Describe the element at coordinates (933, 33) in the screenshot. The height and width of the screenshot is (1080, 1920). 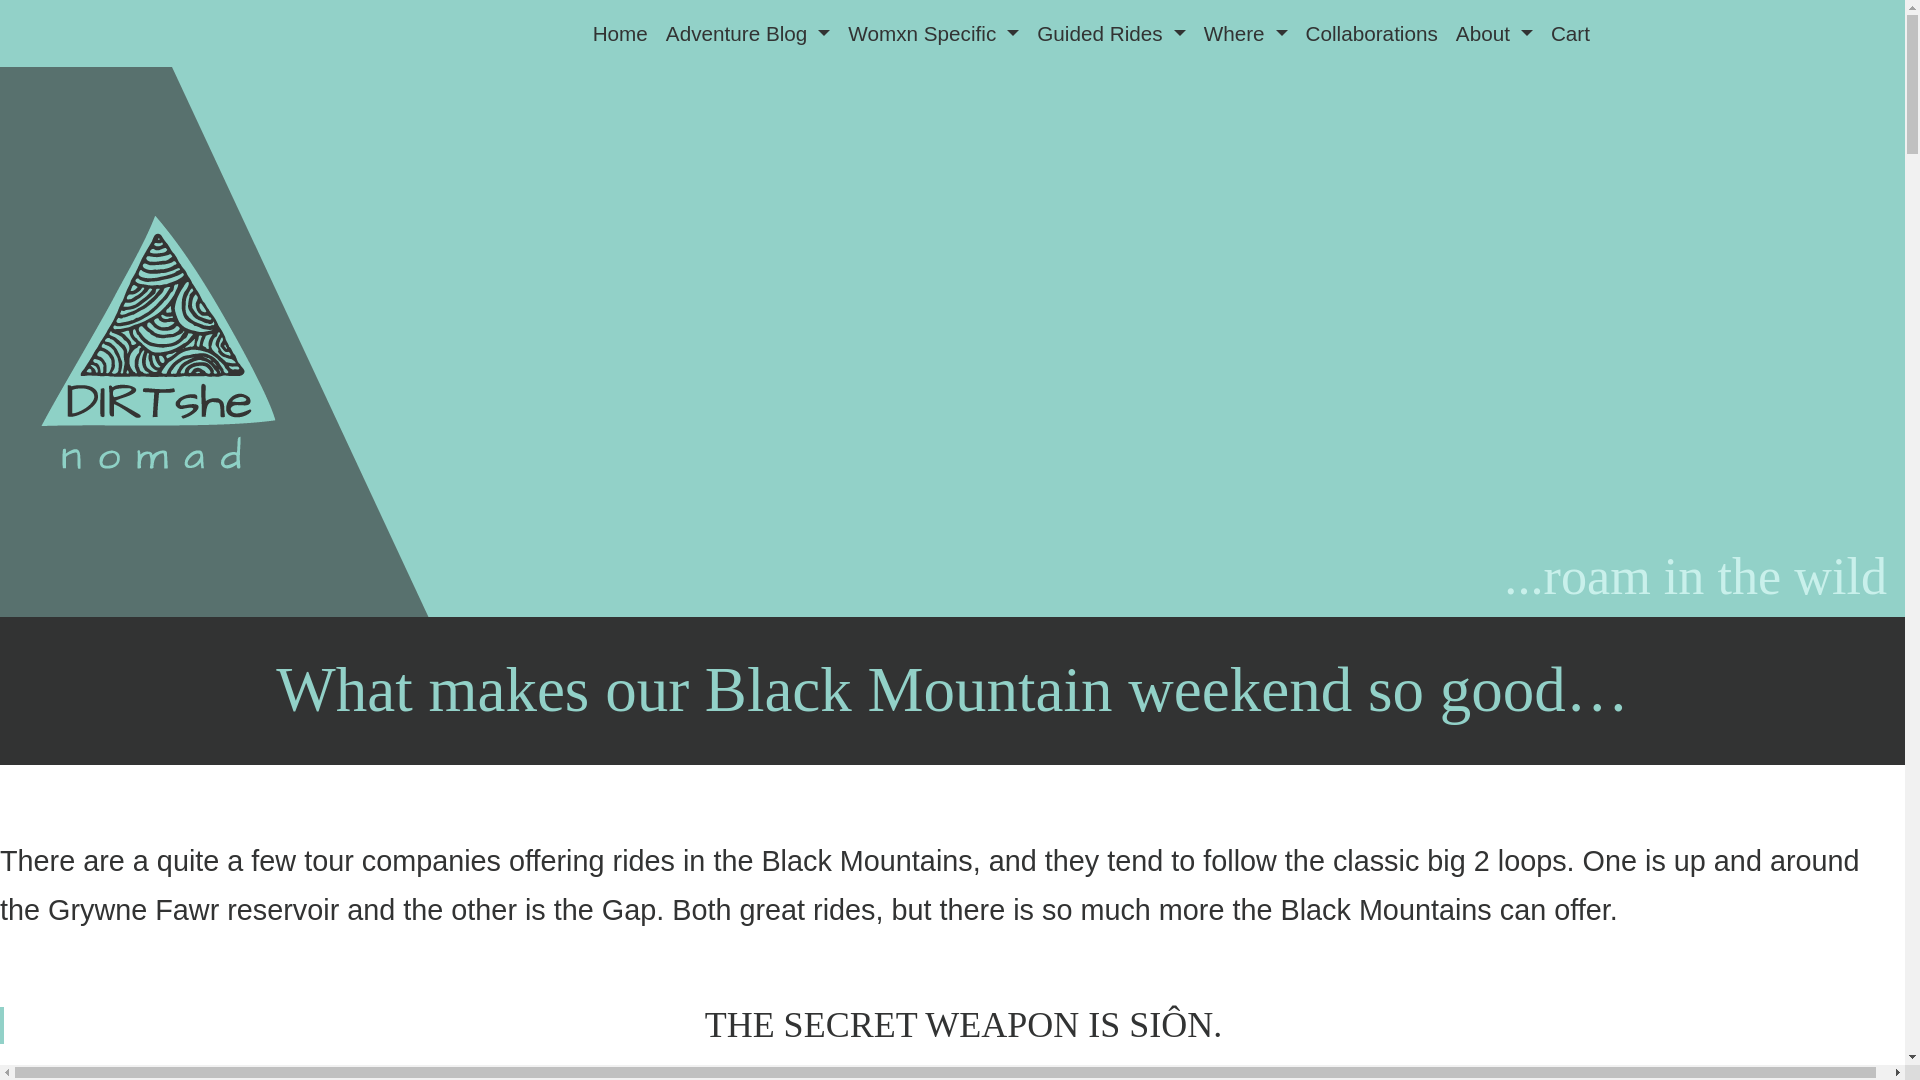
I see `Womxn Specific` at that location.